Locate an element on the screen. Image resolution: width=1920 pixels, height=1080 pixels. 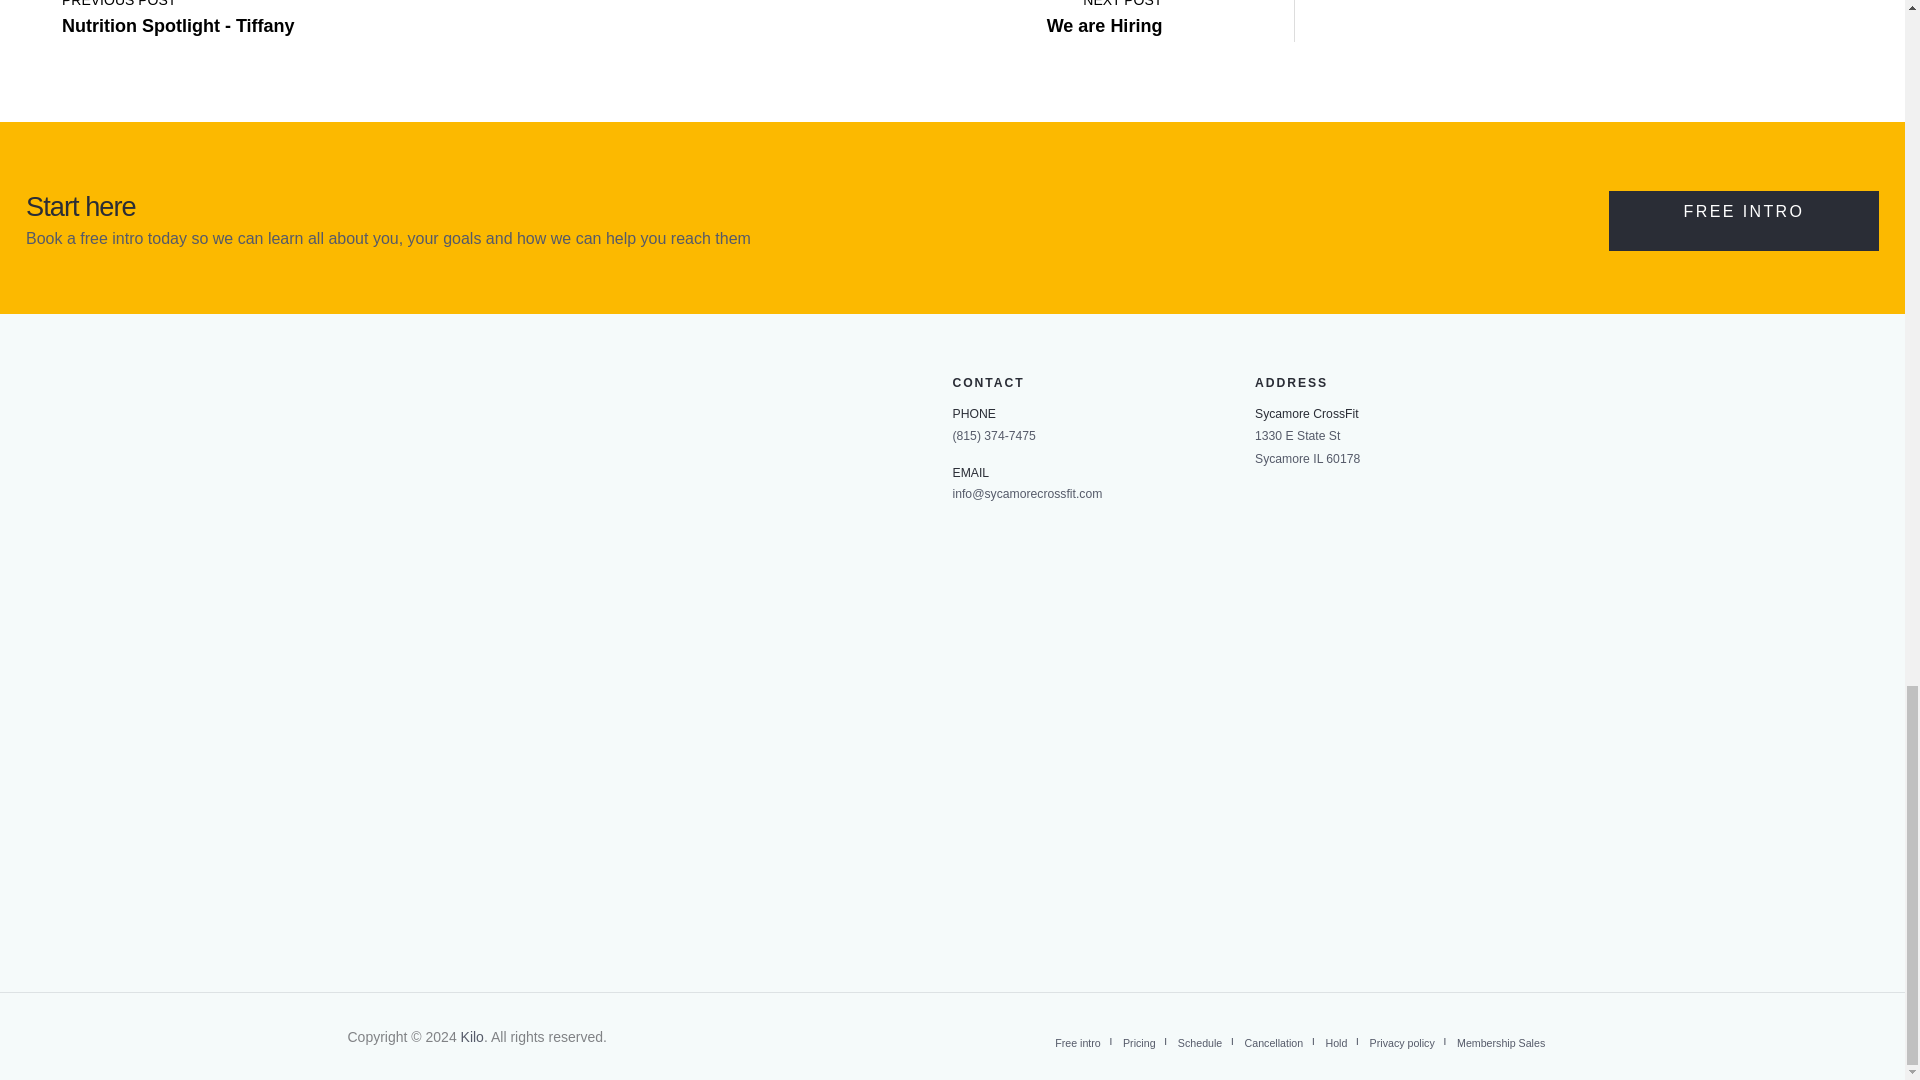
Nutrition Spotlight - Tiffany is located at coordinates (178, 14).